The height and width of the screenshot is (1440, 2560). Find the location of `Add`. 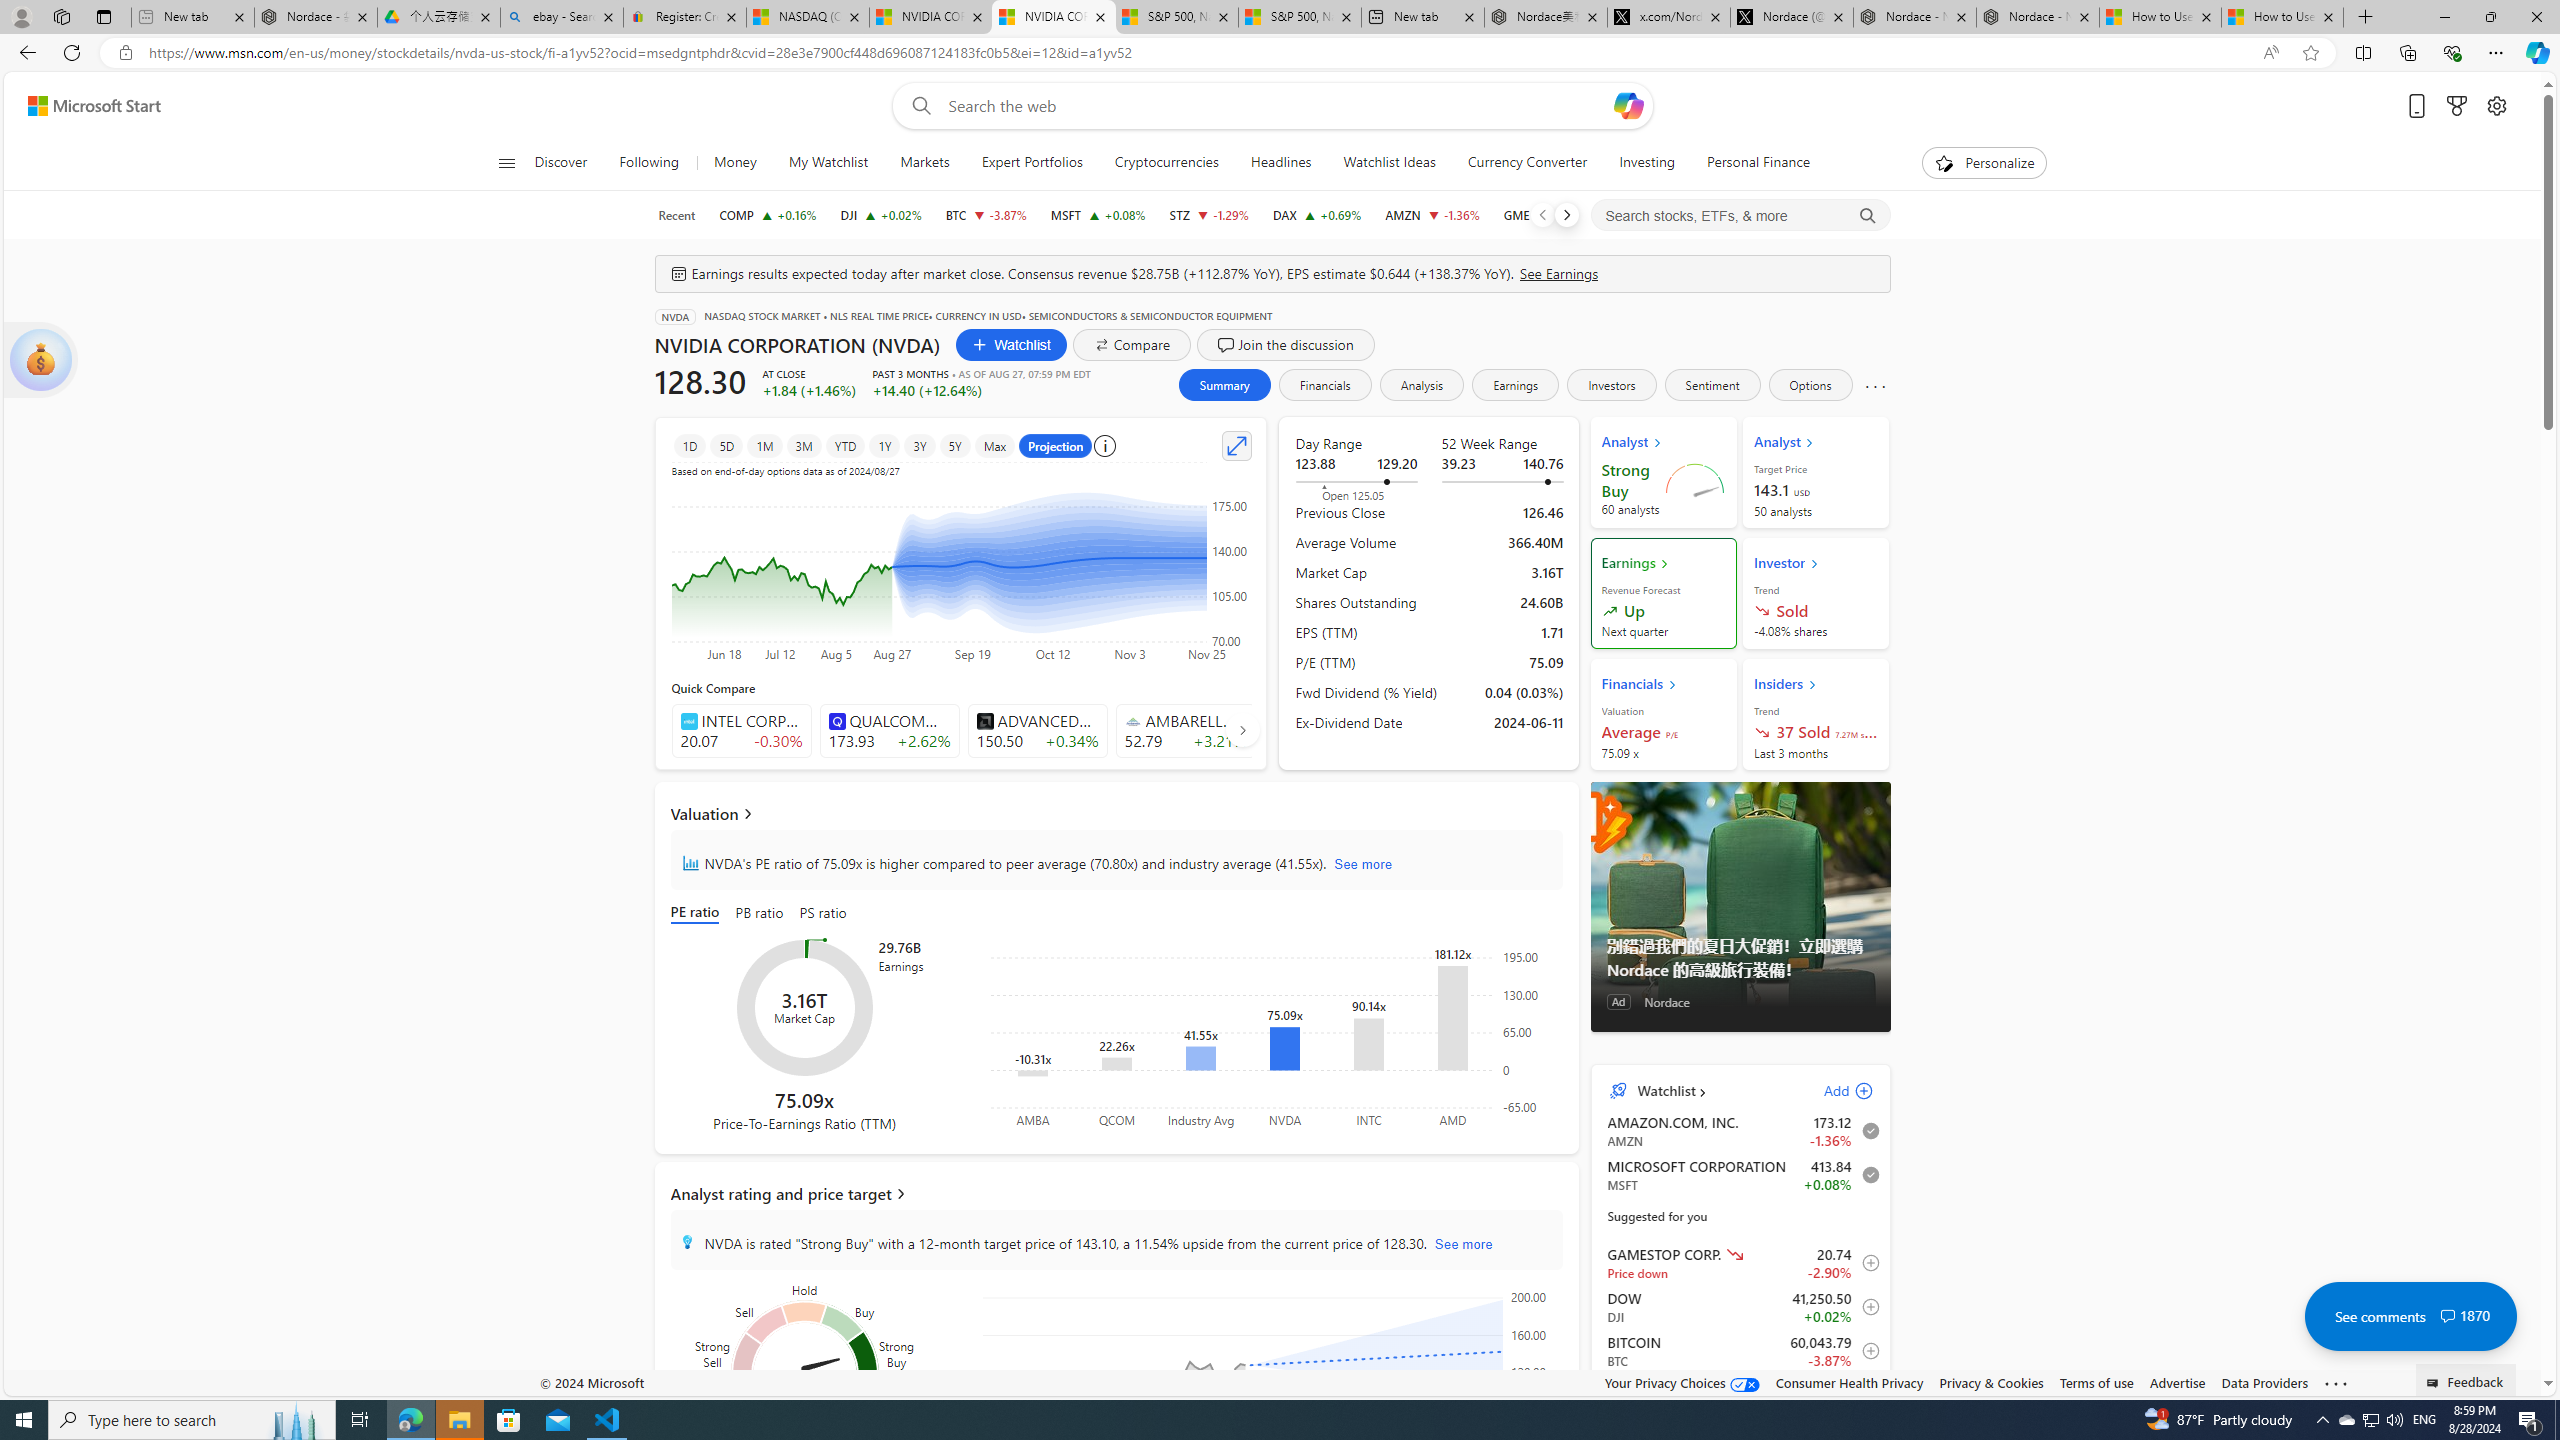

Add is located at coordinates (1831, 1091).